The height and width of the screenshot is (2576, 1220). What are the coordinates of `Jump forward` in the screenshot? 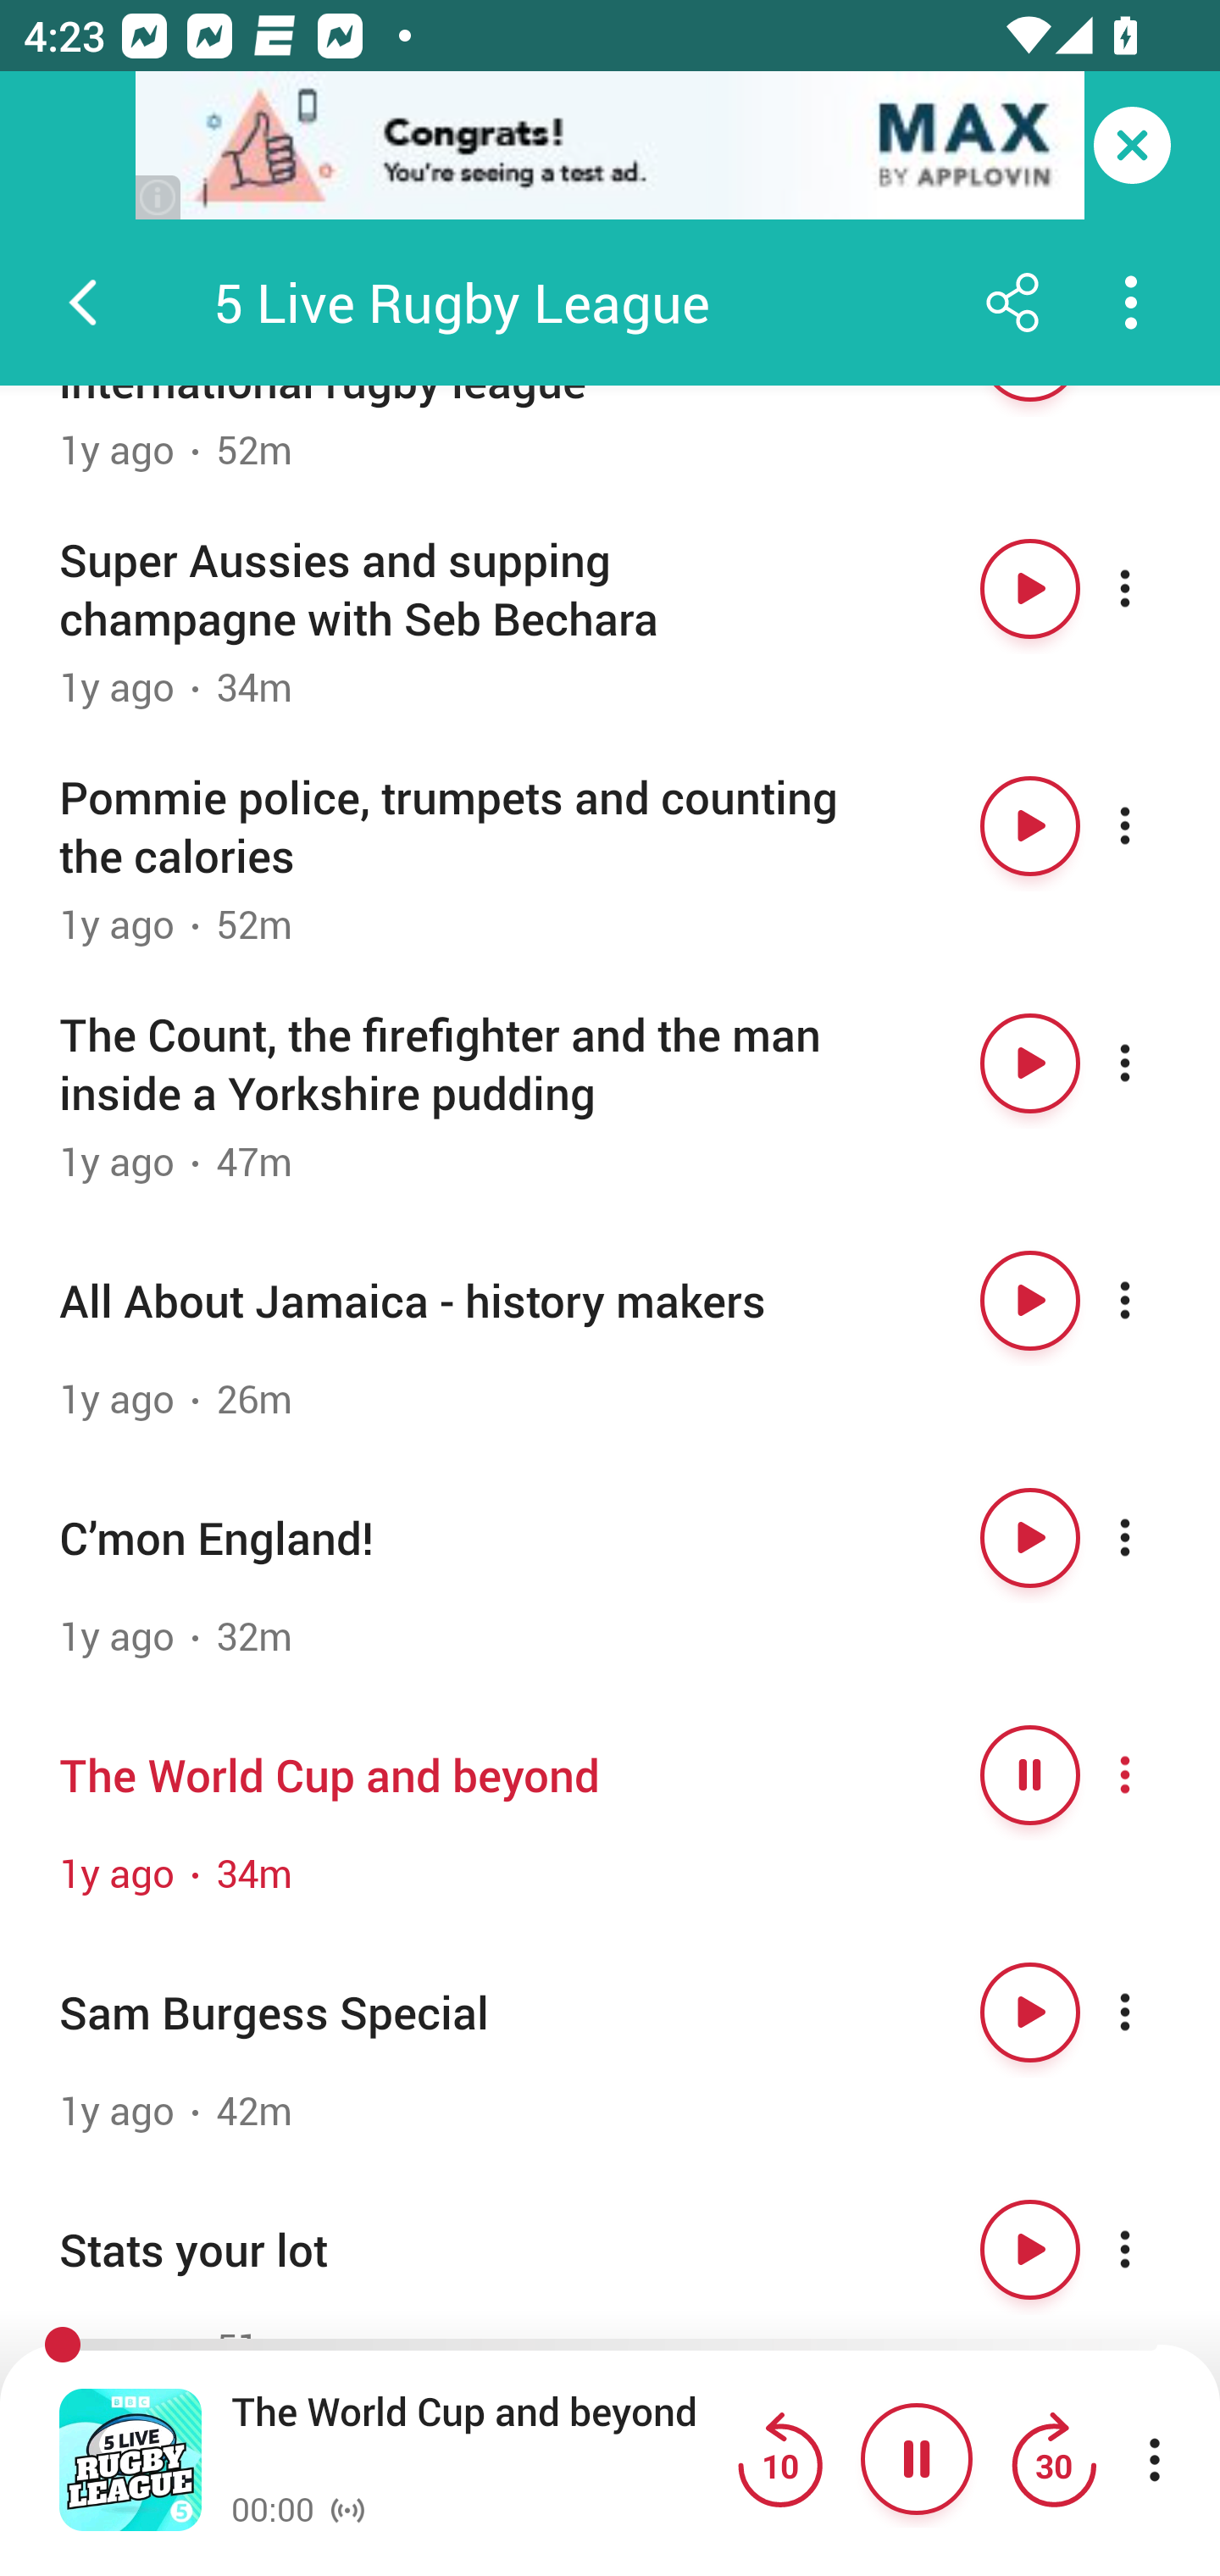 It's located at (1053, 2460).